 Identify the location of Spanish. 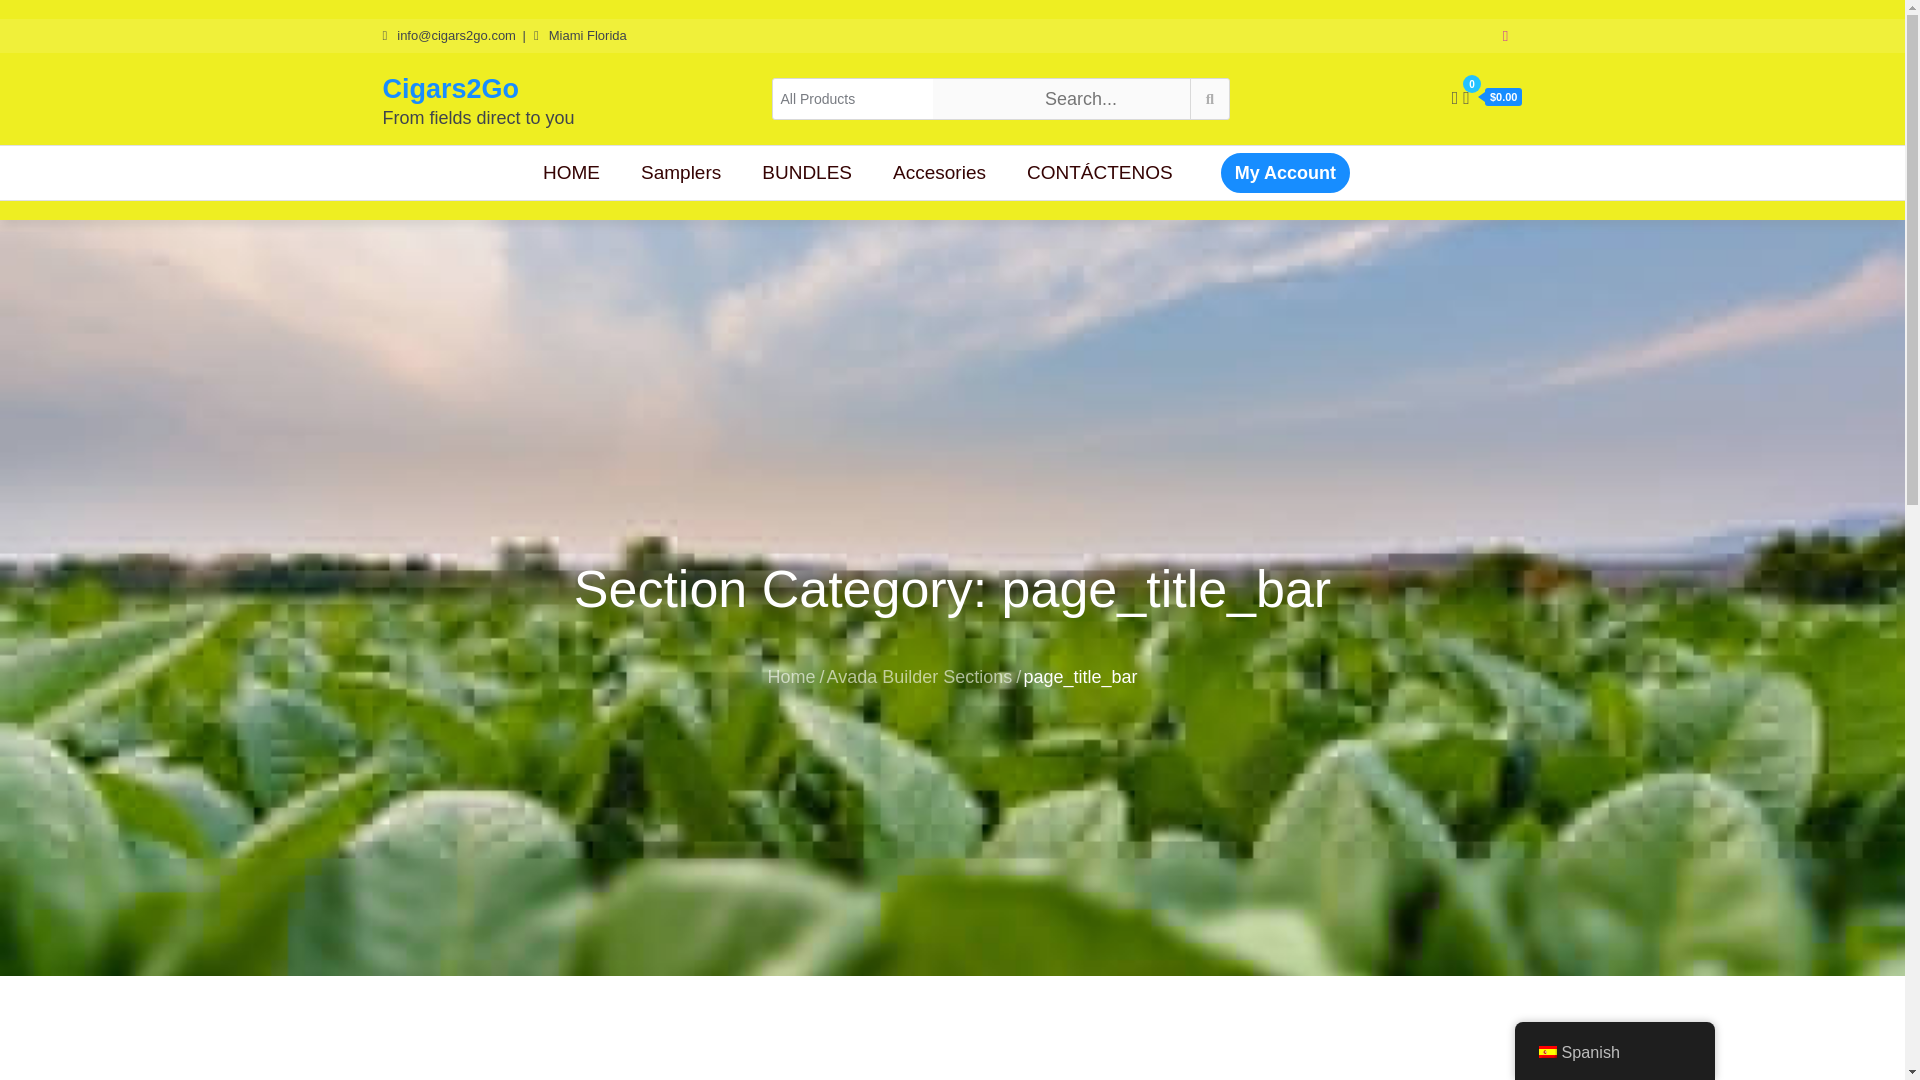
(1614, 1052).